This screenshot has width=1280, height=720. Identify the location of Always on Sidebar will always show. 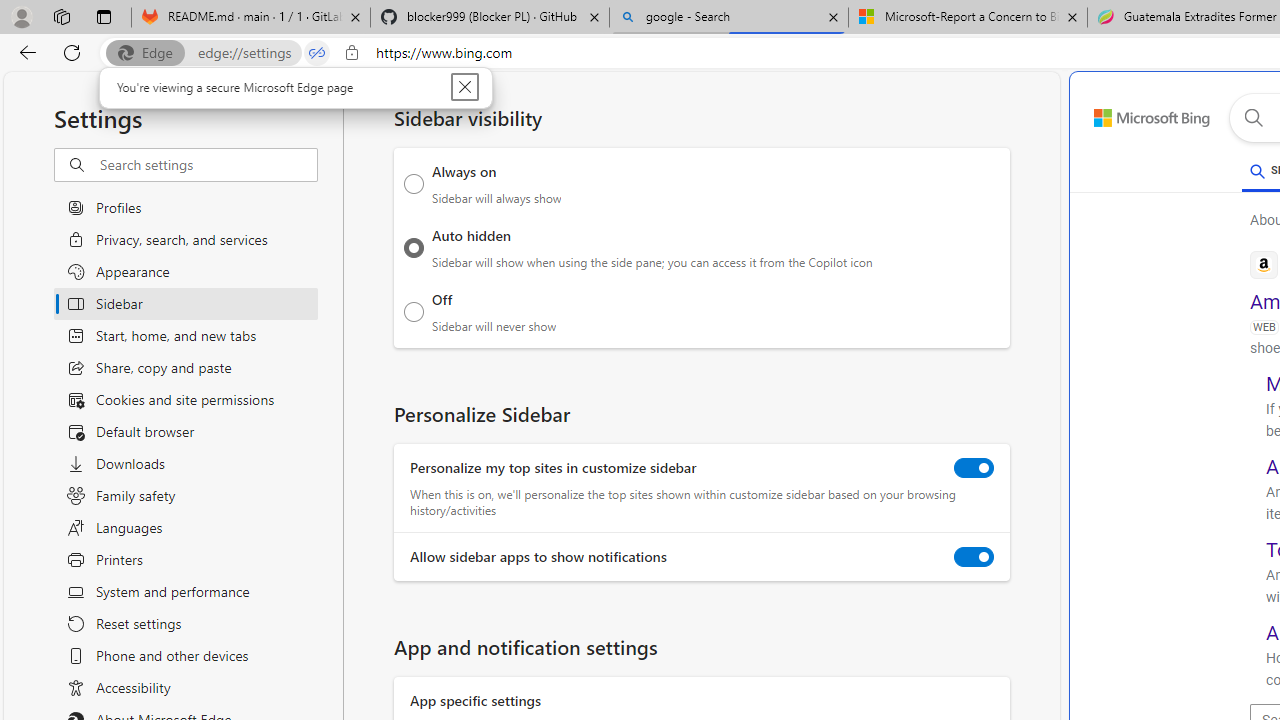
(414, 184).